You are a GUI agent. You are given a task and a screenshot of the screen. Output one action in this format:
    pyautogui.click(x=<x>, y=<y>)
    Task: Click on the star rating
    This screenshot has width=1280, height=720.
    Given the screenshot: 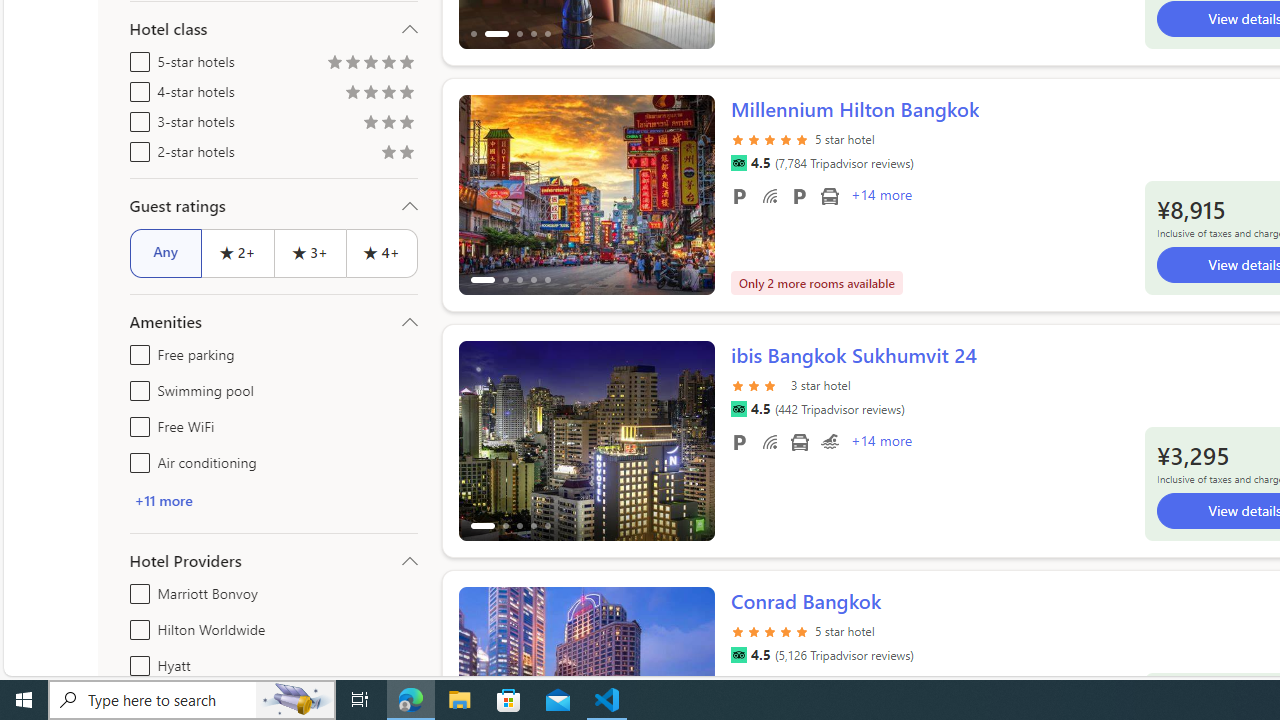 What is the action you would take?
    pyautogui.click(x=770, y=642)
    